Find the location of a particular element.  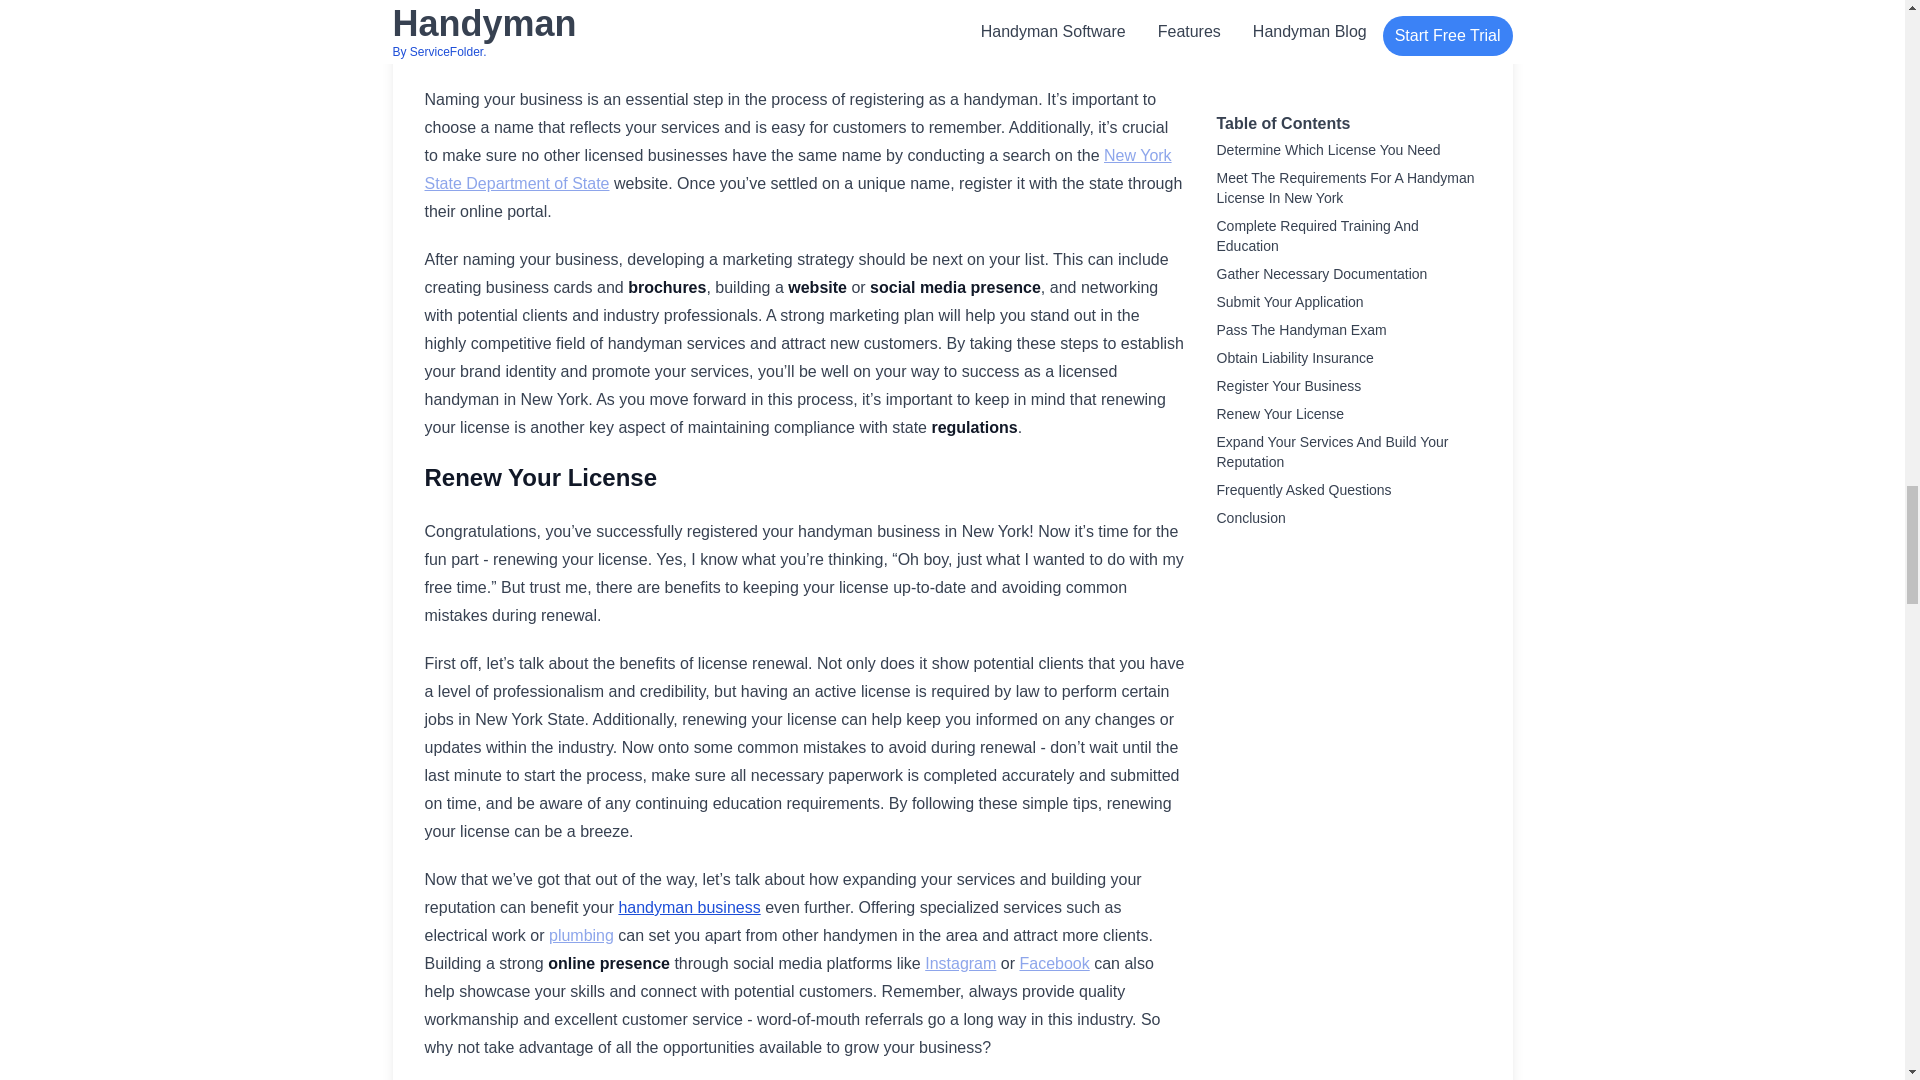

Facebook is located at coordinates (1054, 963).